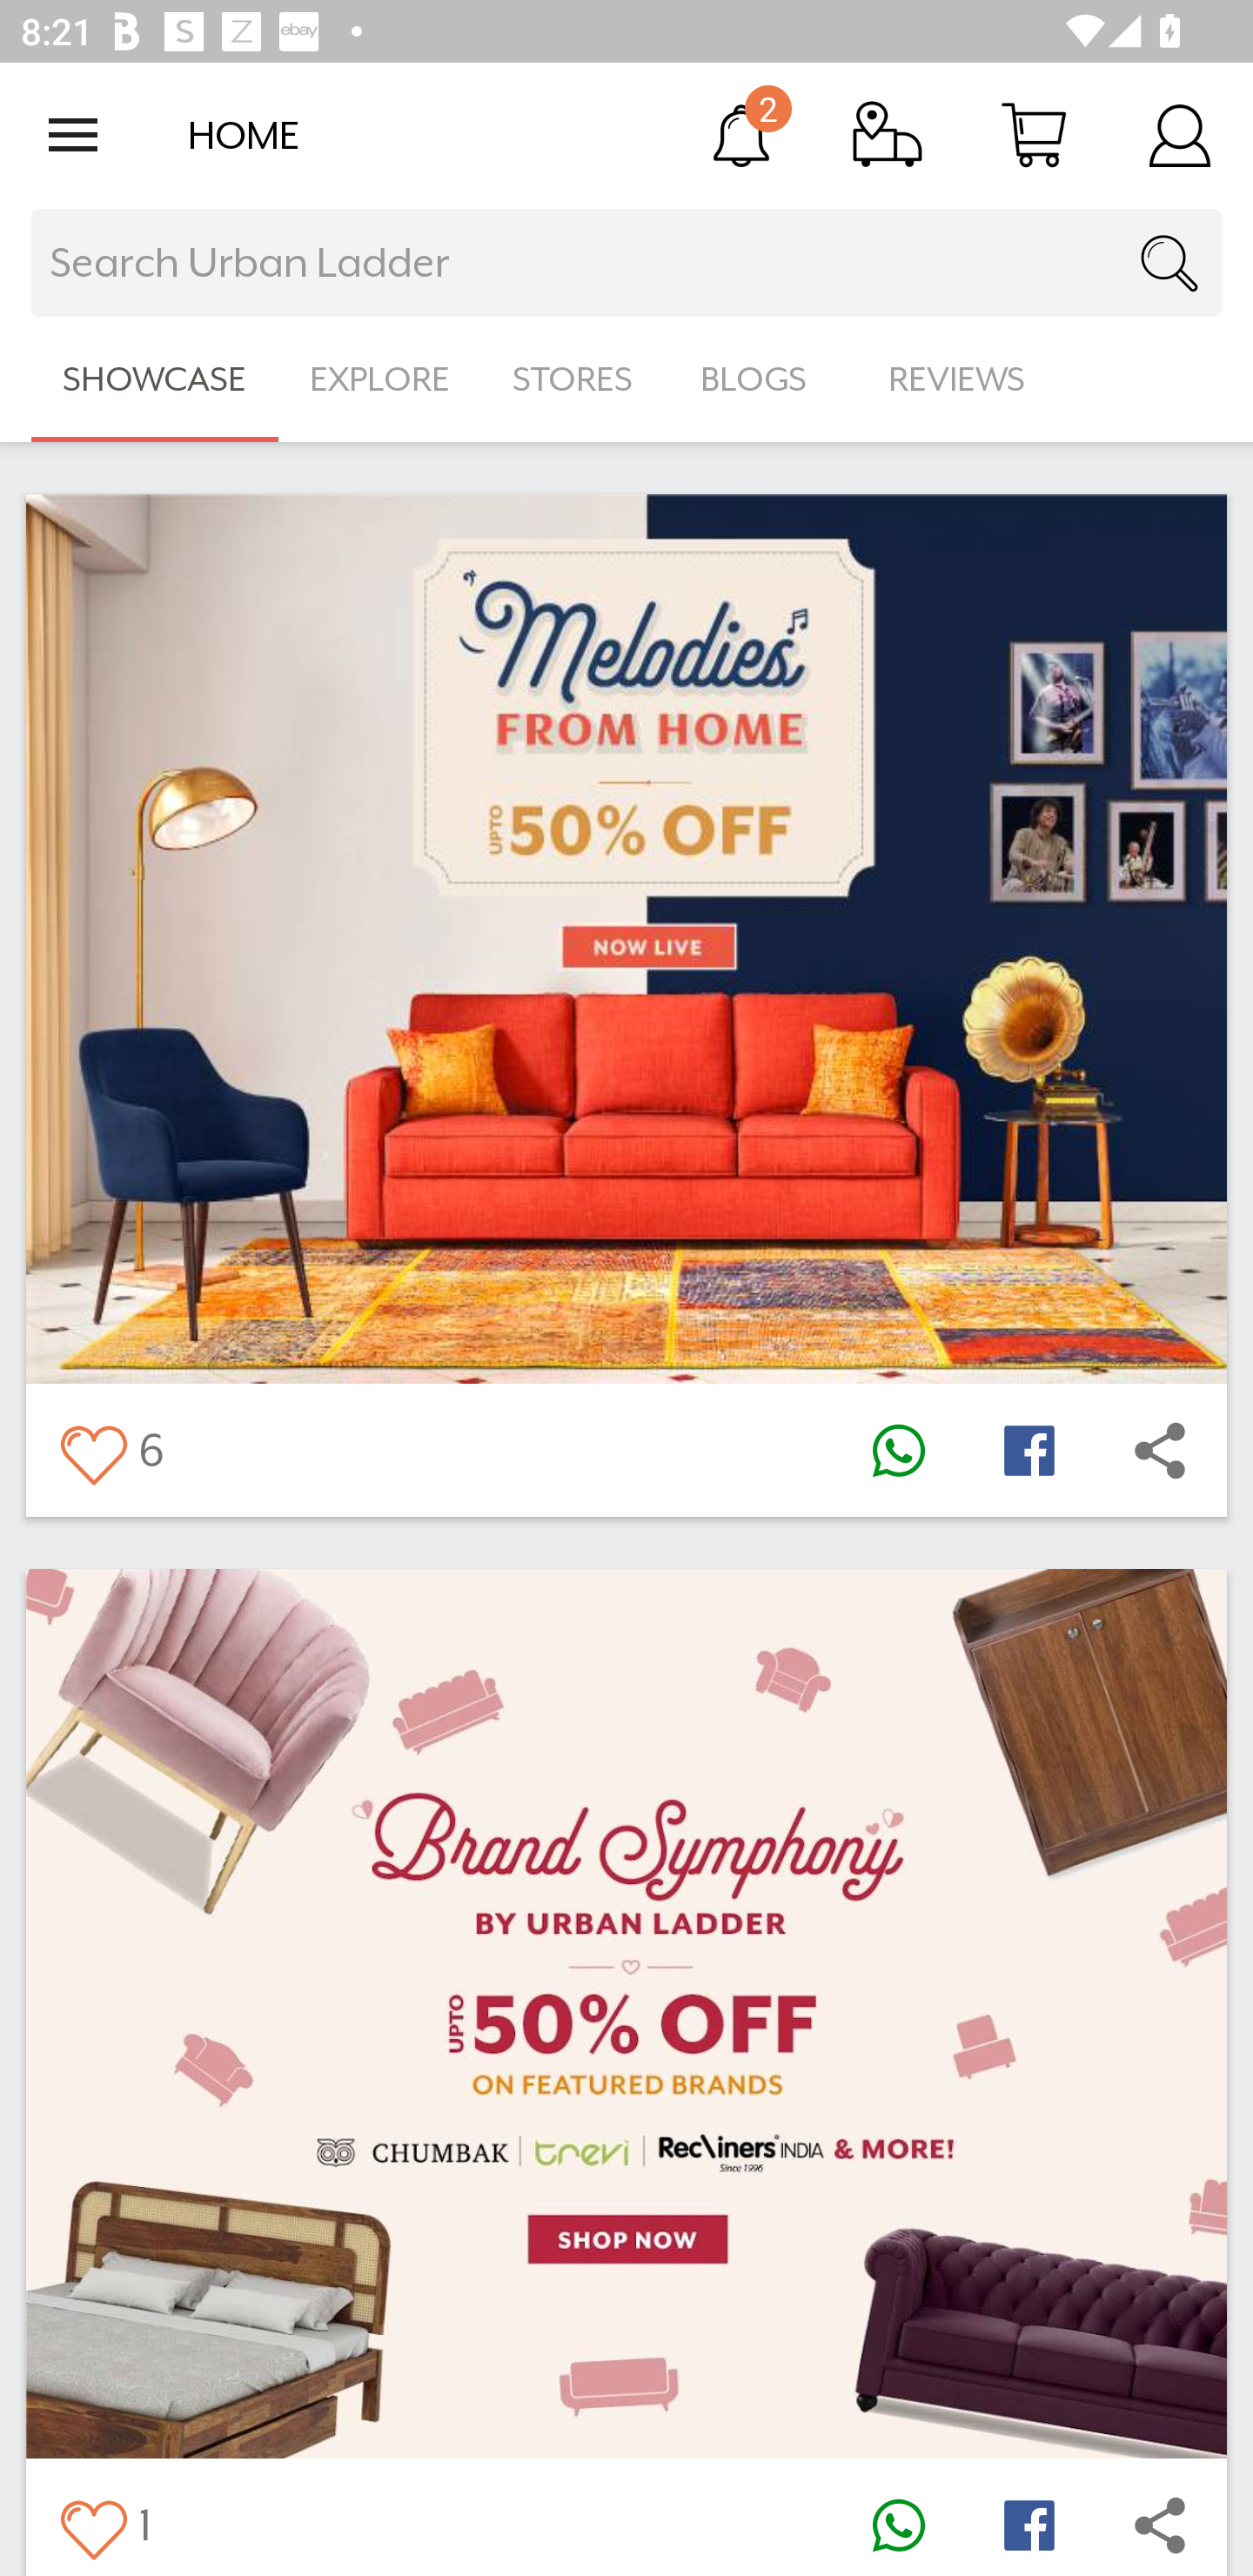 This screenshot has height=2576, width=1253. I want to click on Cart, so click(1034, 134).